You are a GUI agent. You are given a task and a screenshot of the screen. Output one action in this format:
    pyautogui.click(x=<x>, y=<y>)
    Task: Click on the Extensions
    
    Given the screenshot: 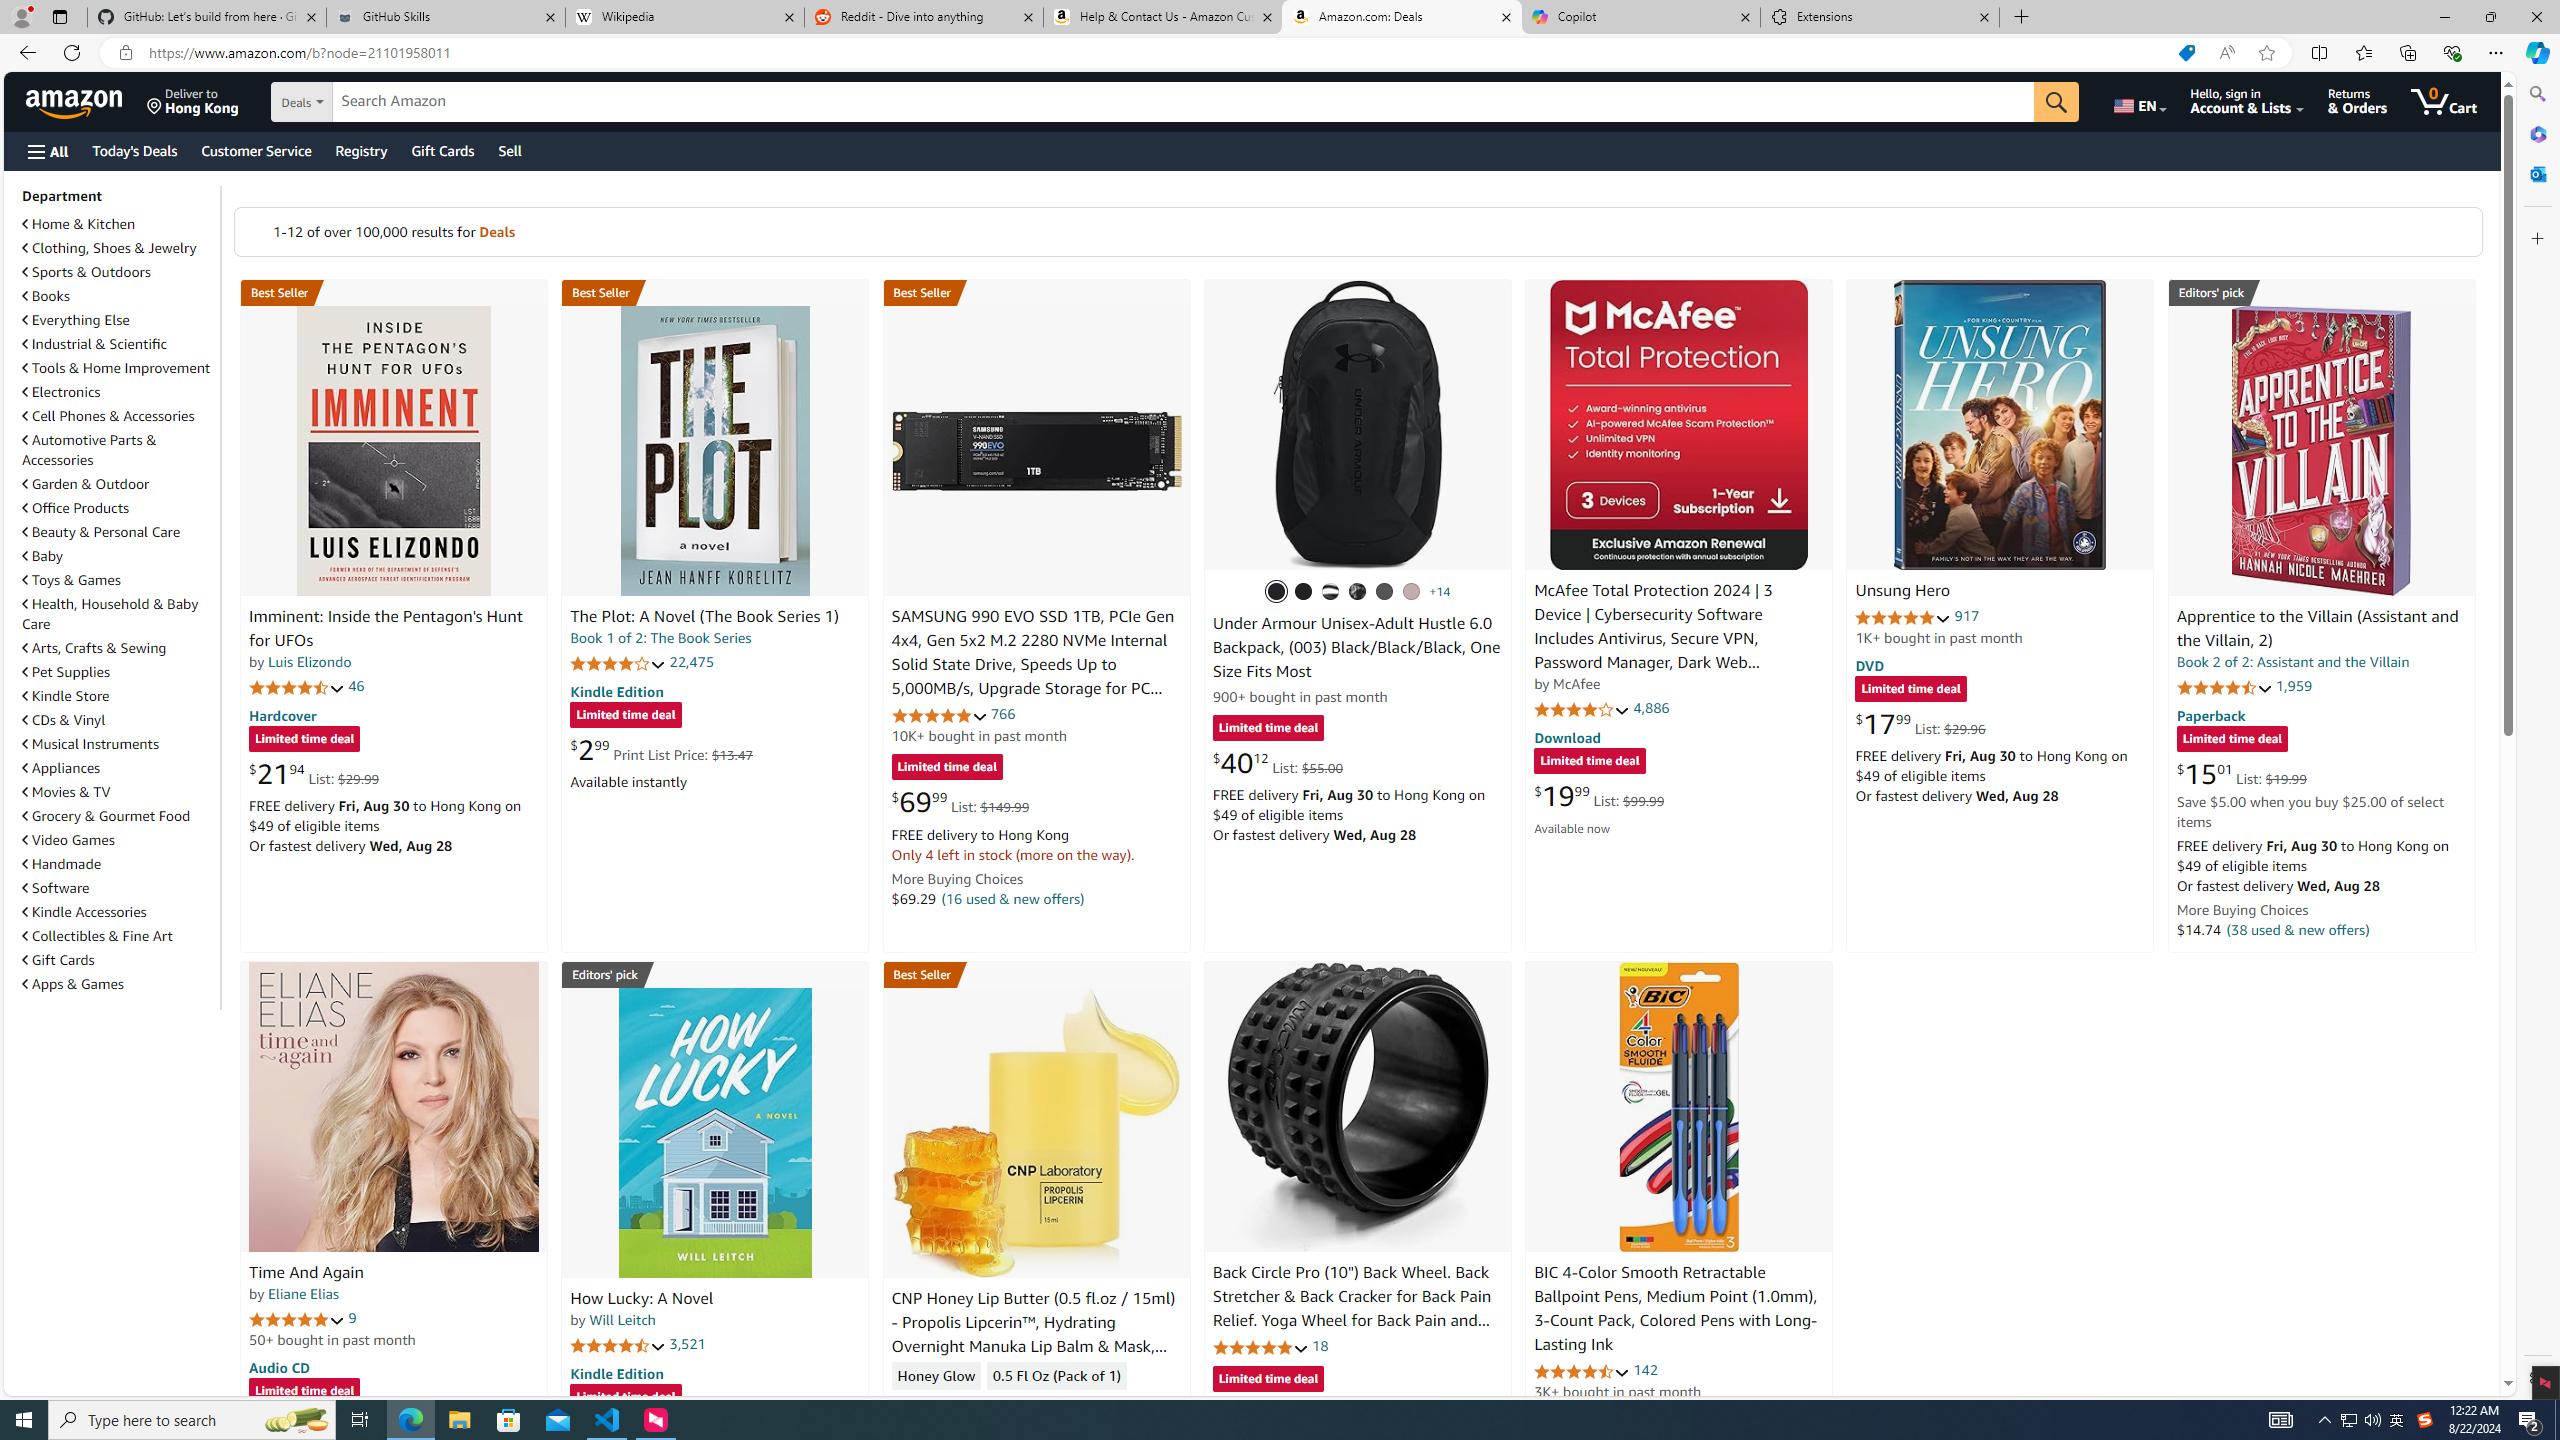 What is the action you would take?
    pyautogui.click(x=1879, y=17)
    